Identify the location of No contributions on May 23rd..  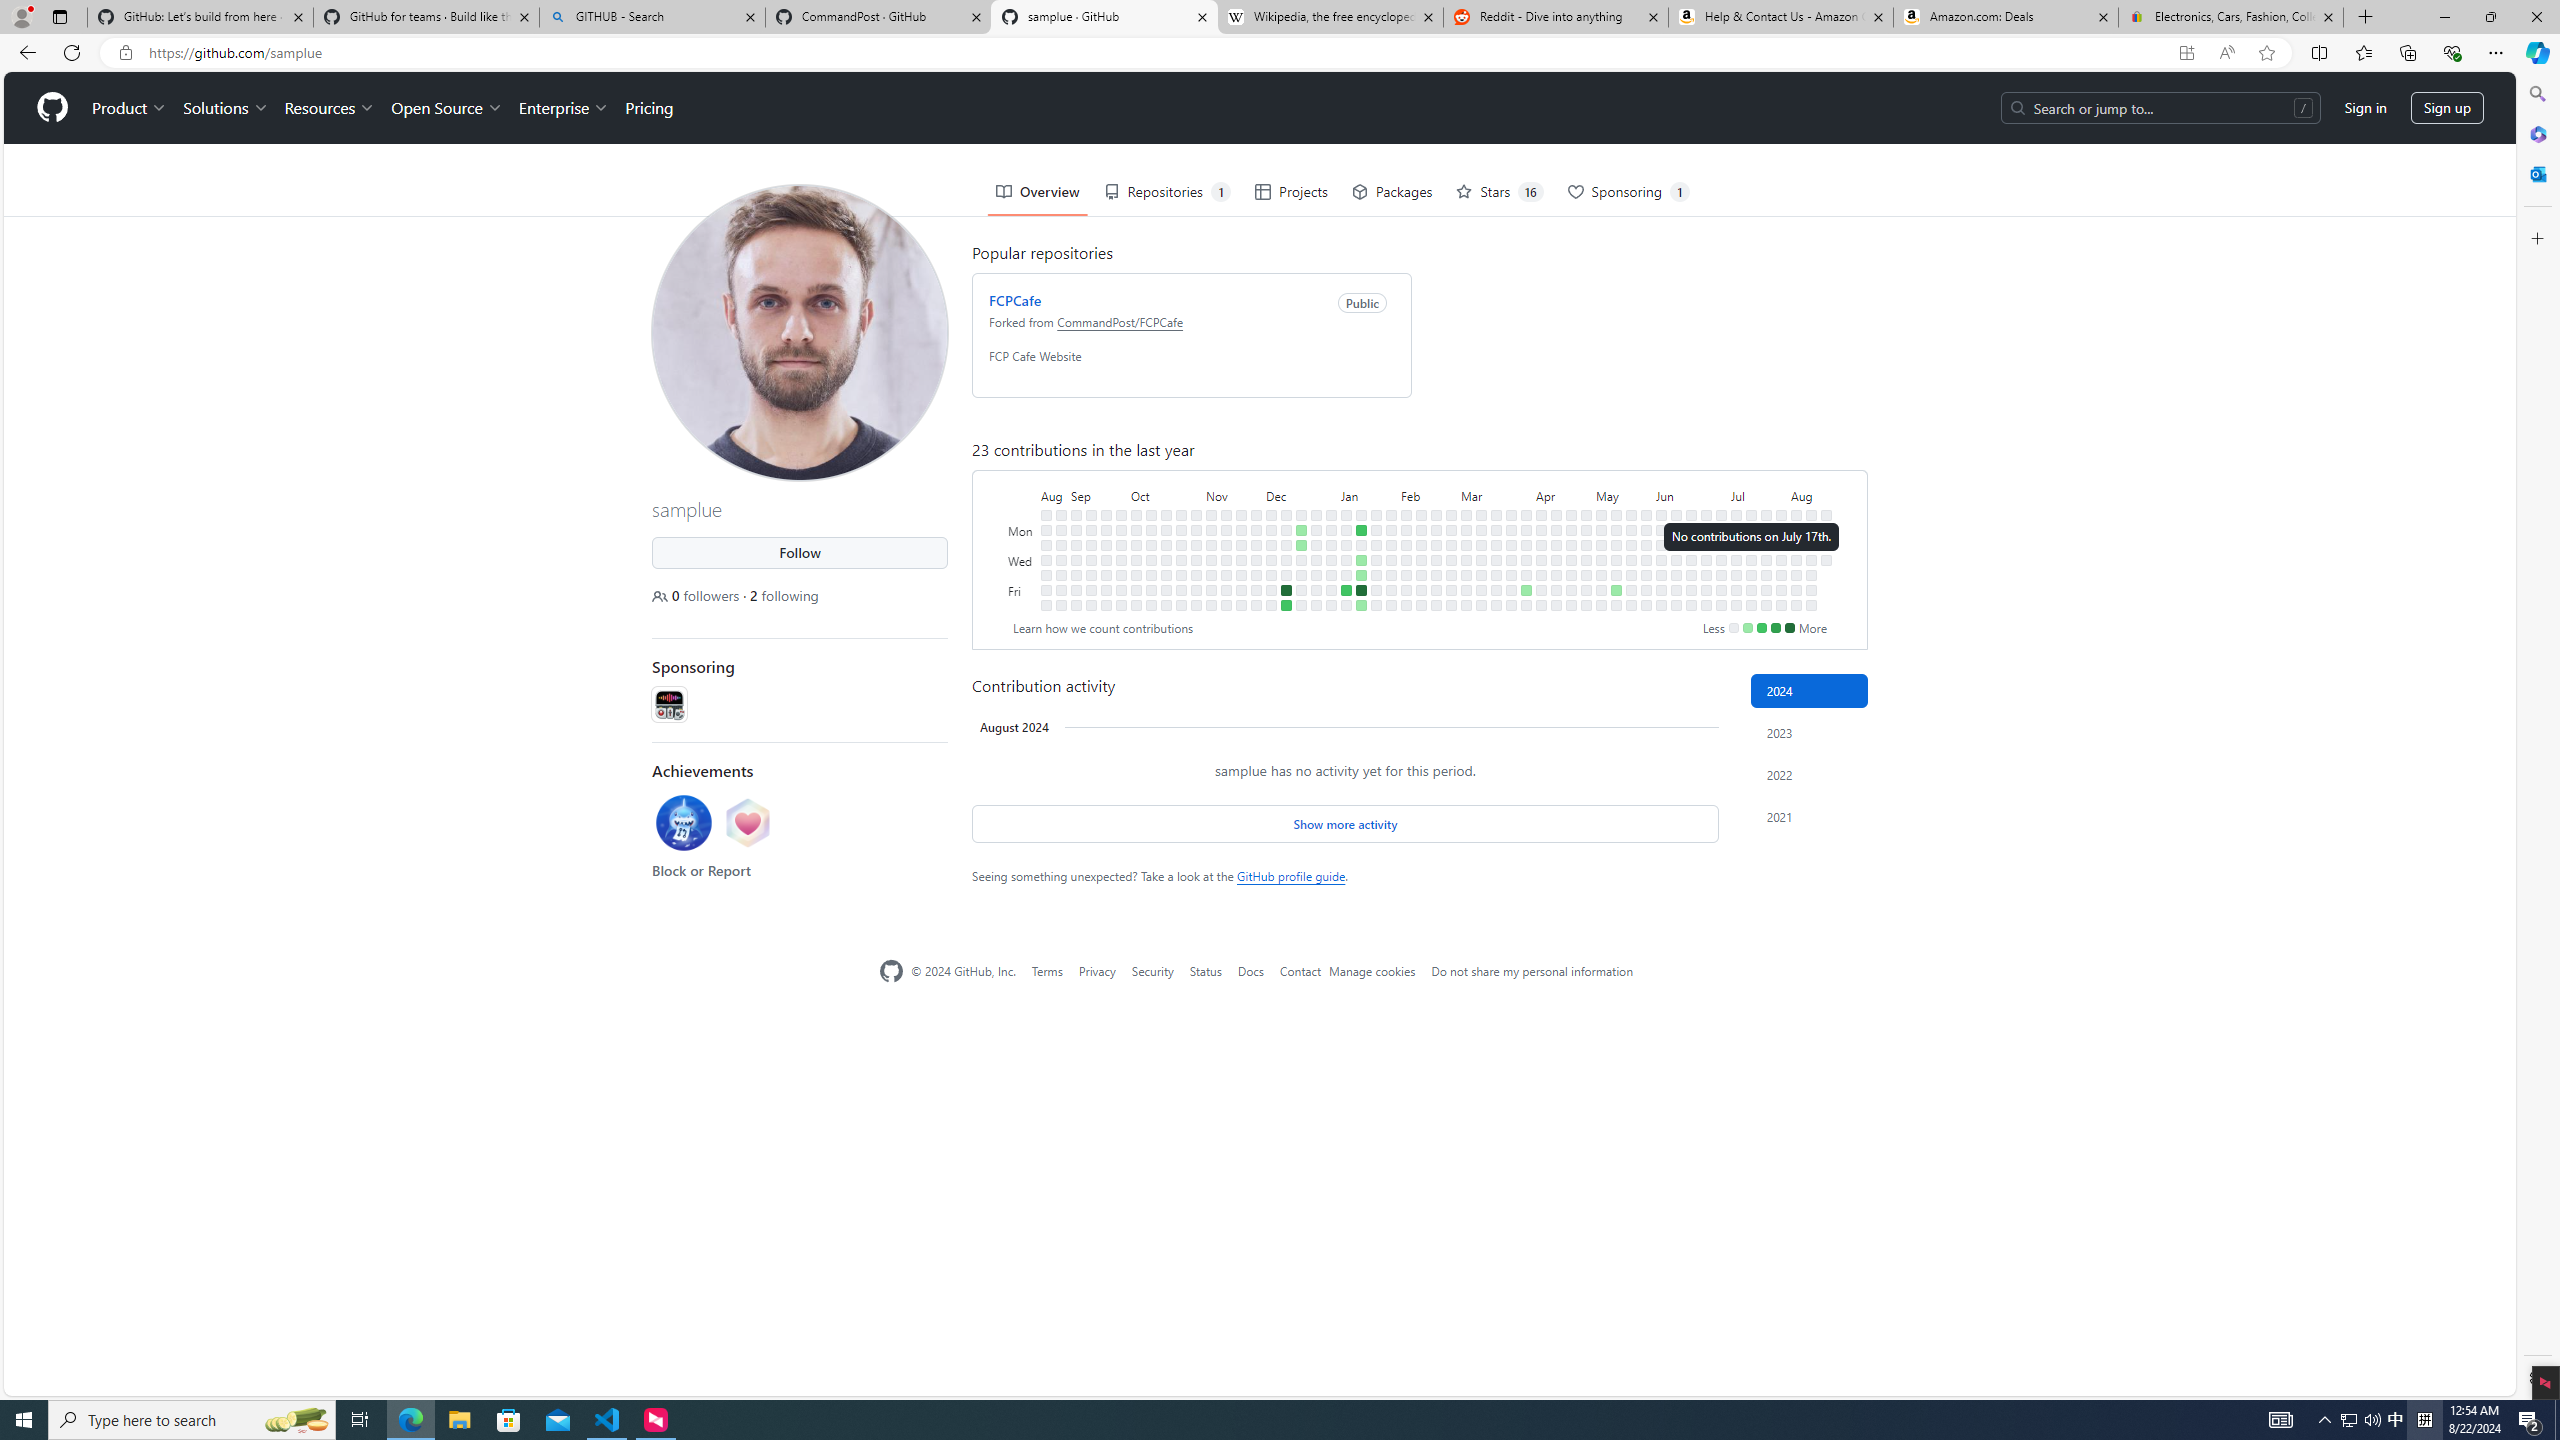
(1630, 574).